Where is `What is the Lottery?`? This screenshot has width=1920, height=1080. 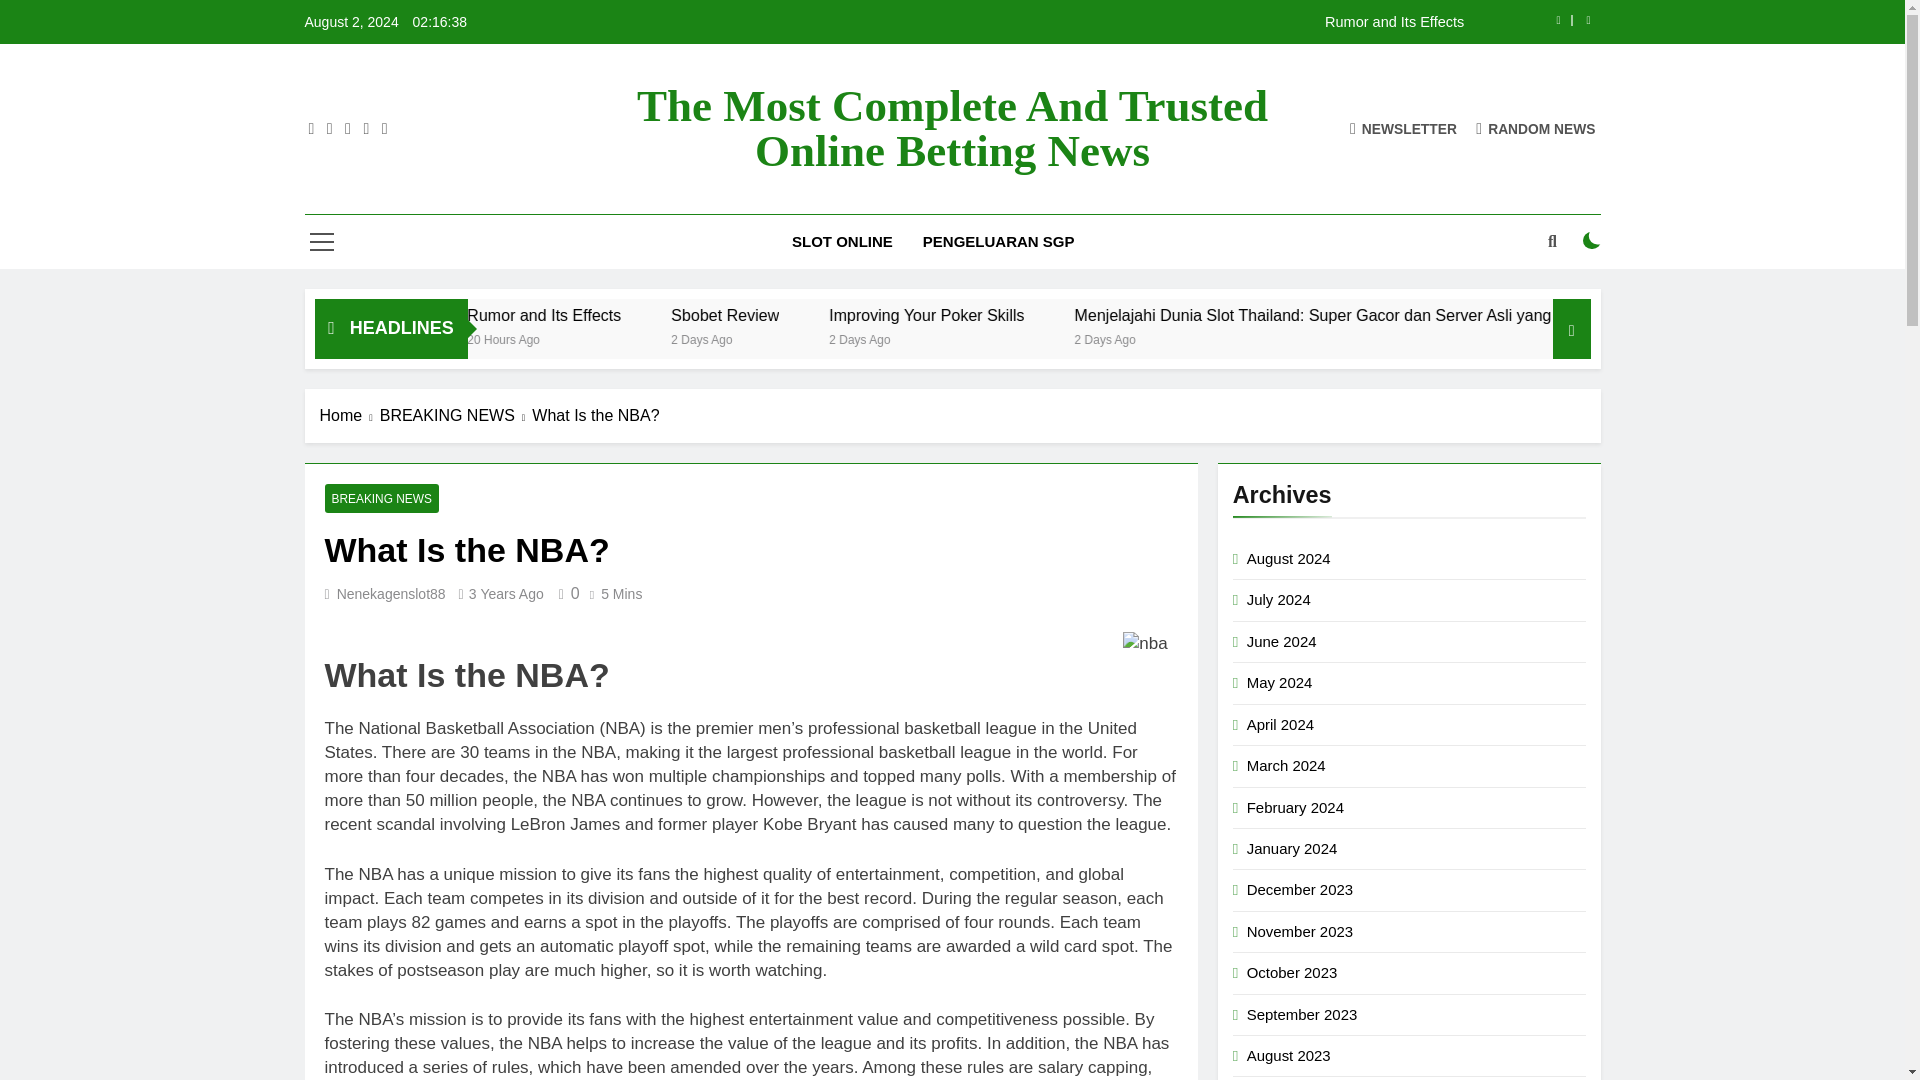 What is the Lottery? is located at coordinates (535, 315).